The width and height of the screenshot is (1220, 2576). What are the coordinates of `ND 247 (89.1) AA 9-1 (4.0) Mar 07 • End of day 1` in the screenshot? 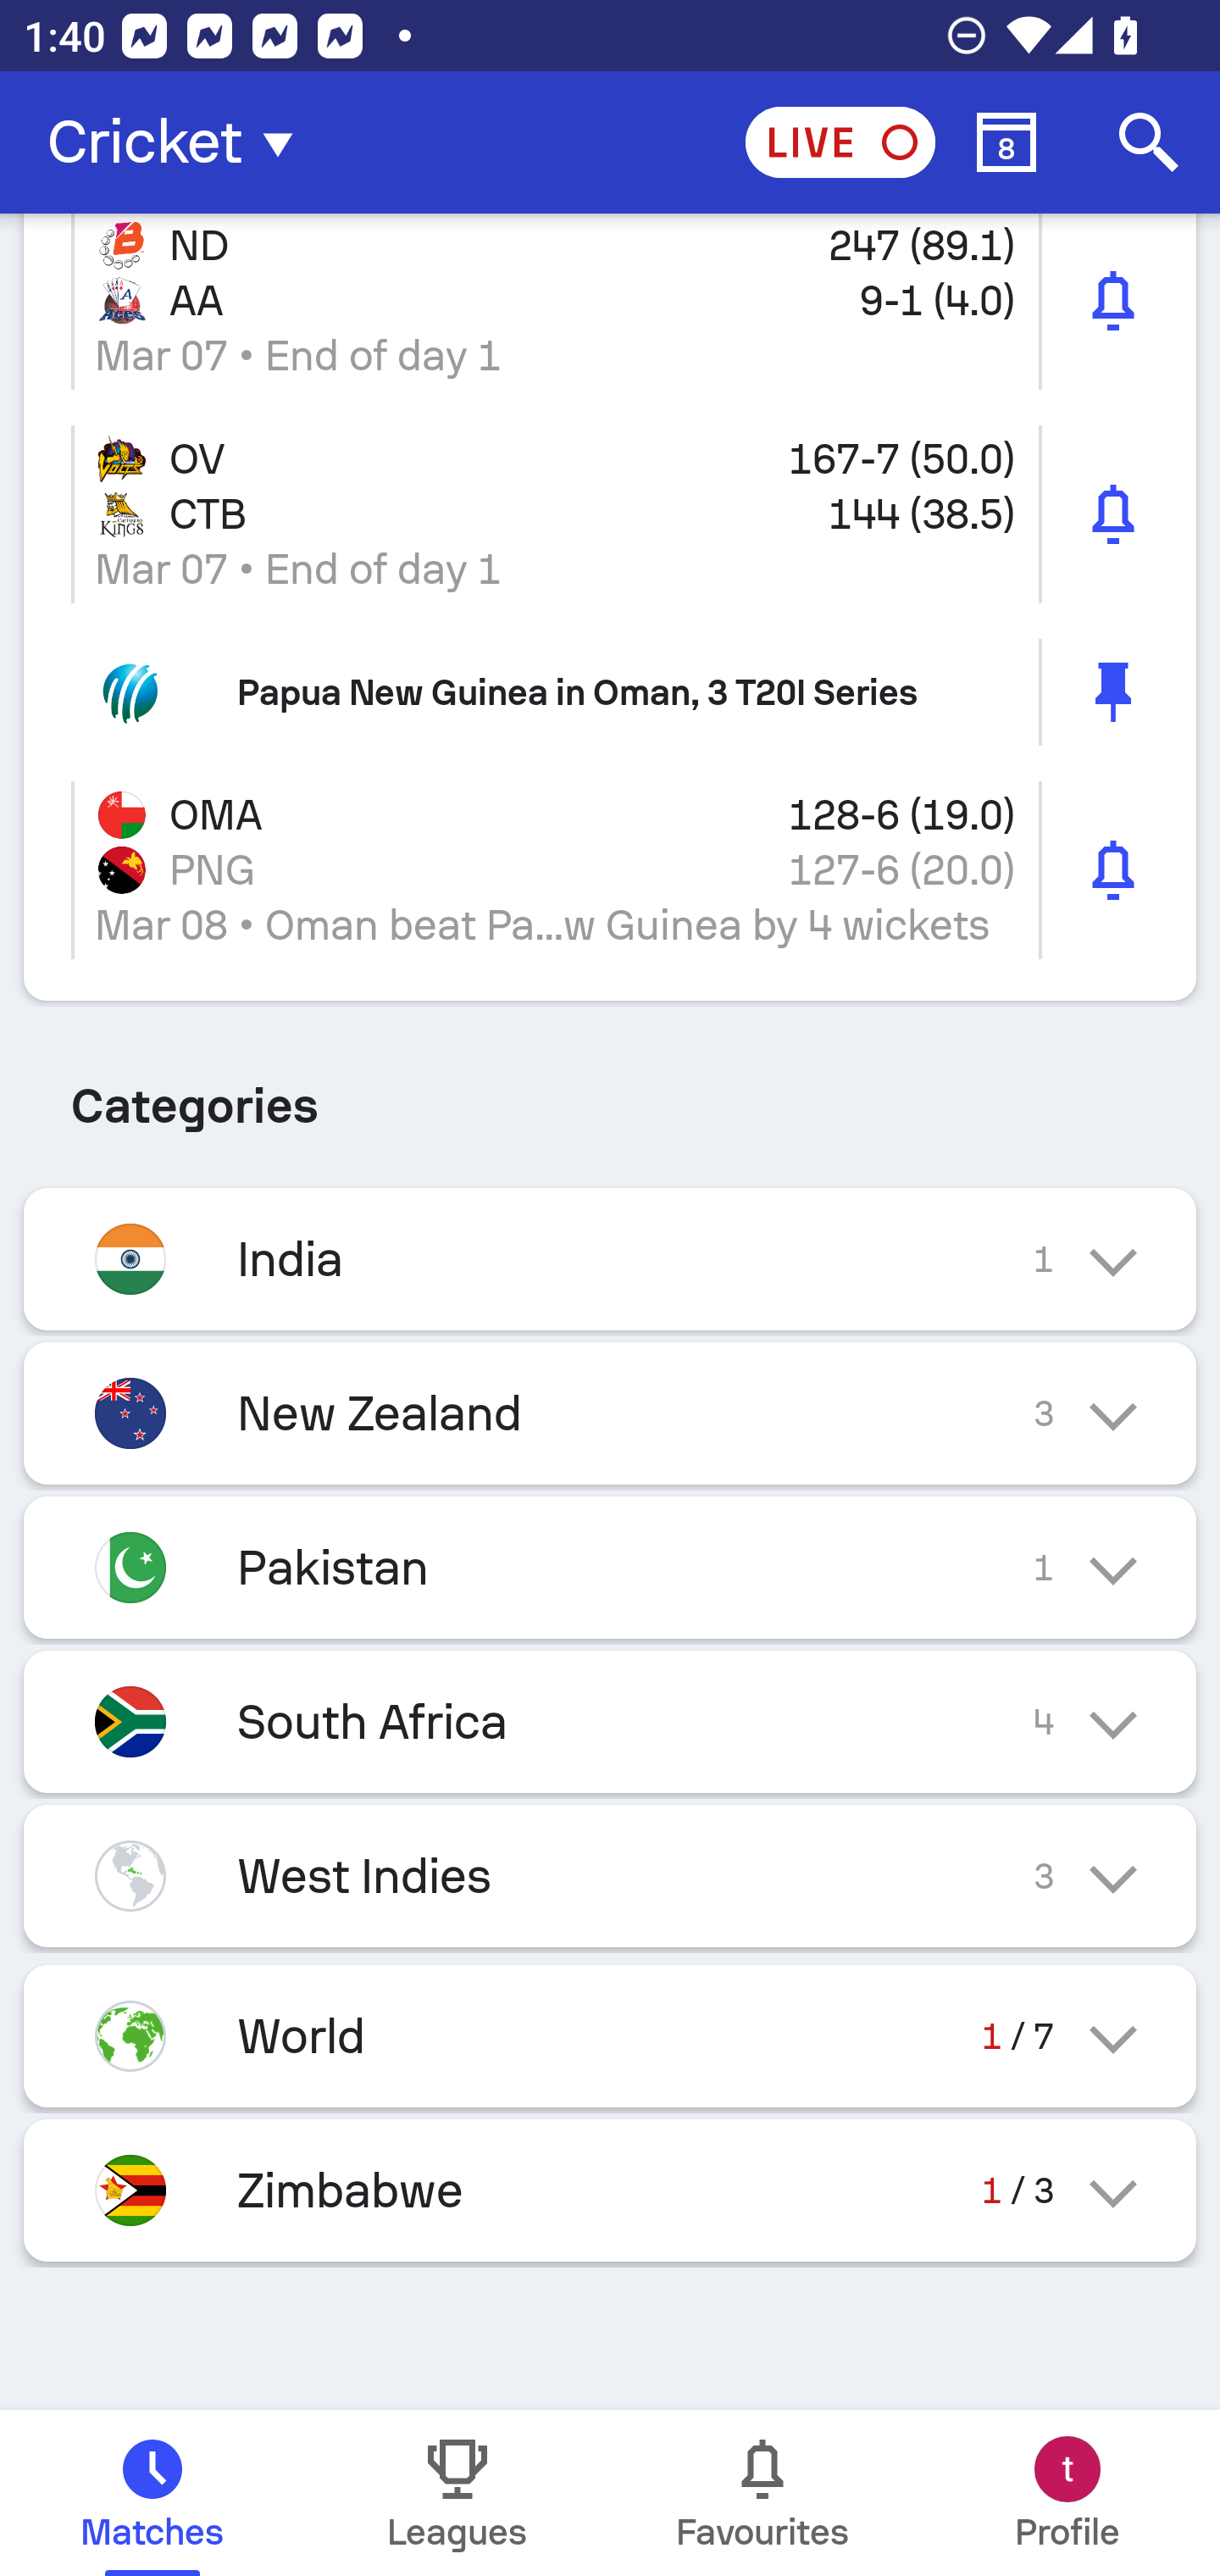 It's located at (610, 310).